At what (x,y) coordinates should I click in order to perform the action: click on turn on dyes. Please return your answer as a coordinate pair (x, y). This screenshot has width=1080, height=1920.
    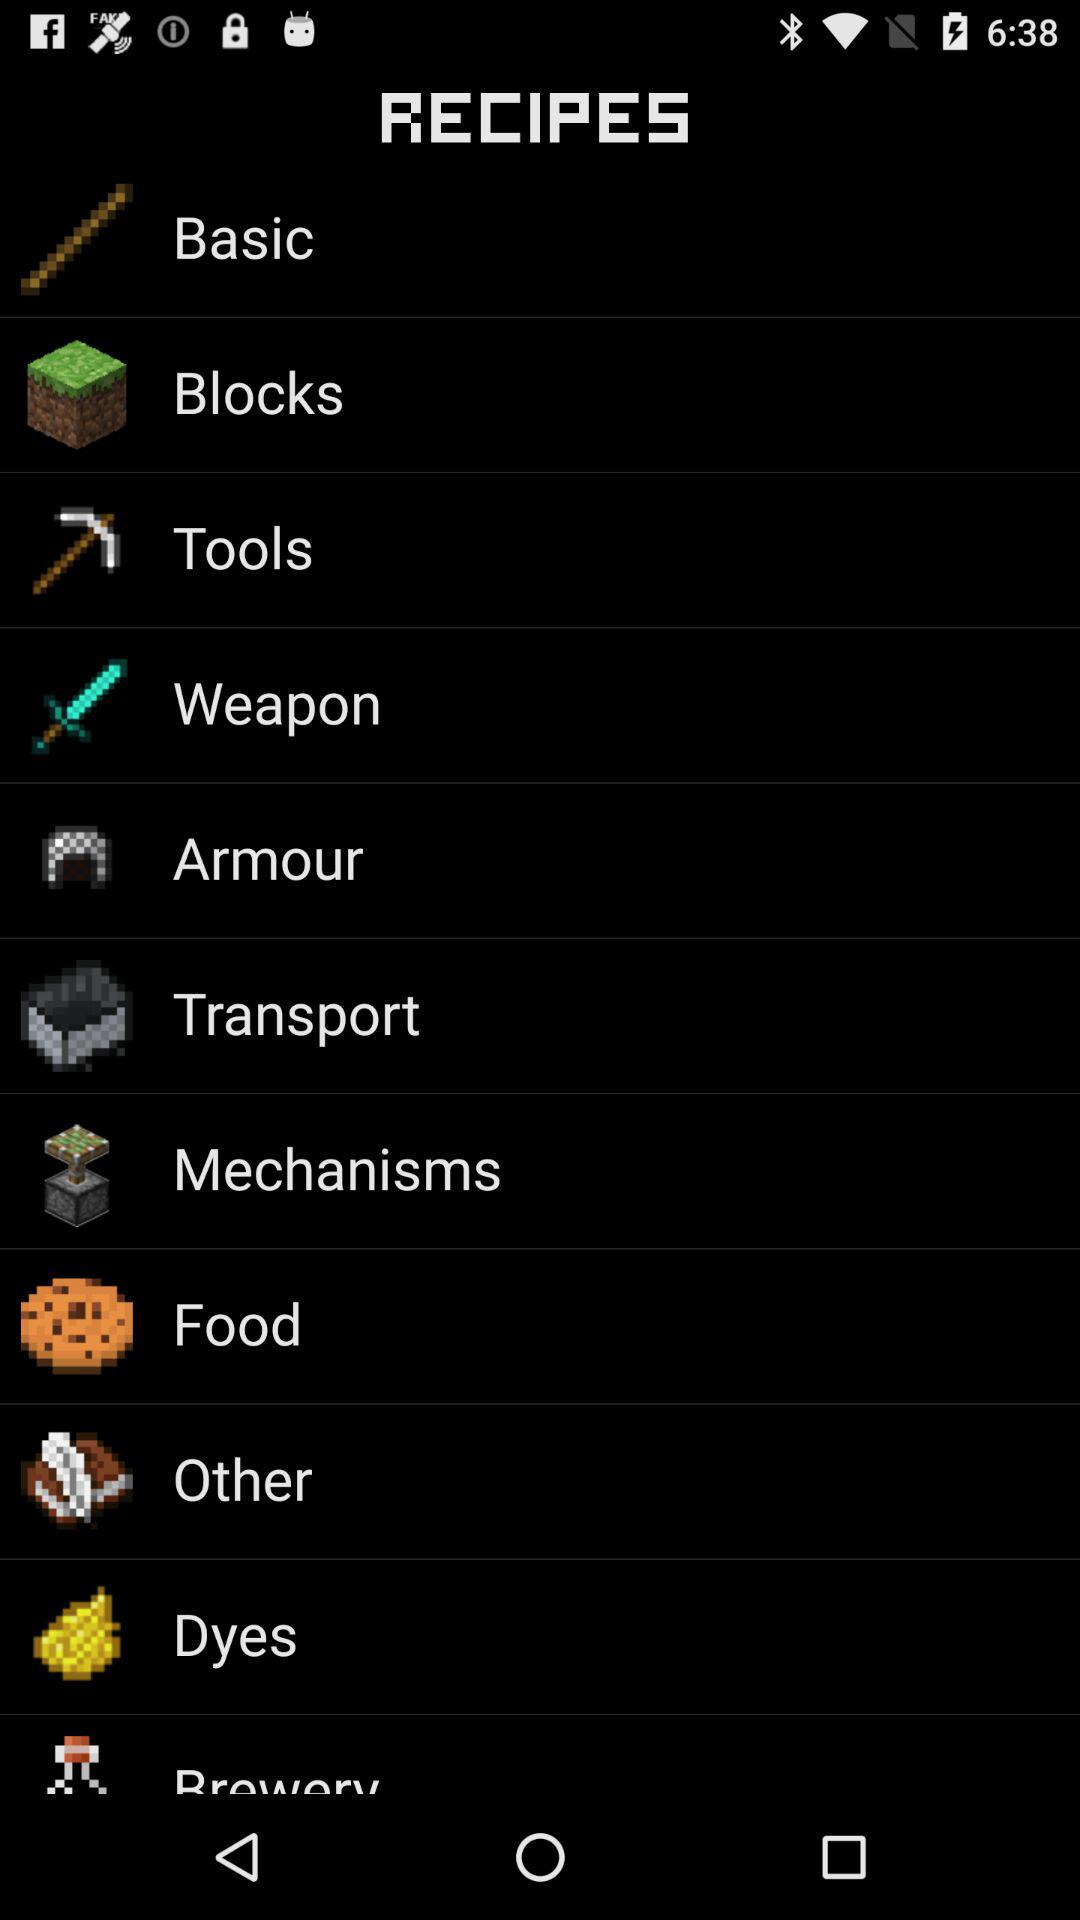
    Looking at the image, I should click on (235, 1632).